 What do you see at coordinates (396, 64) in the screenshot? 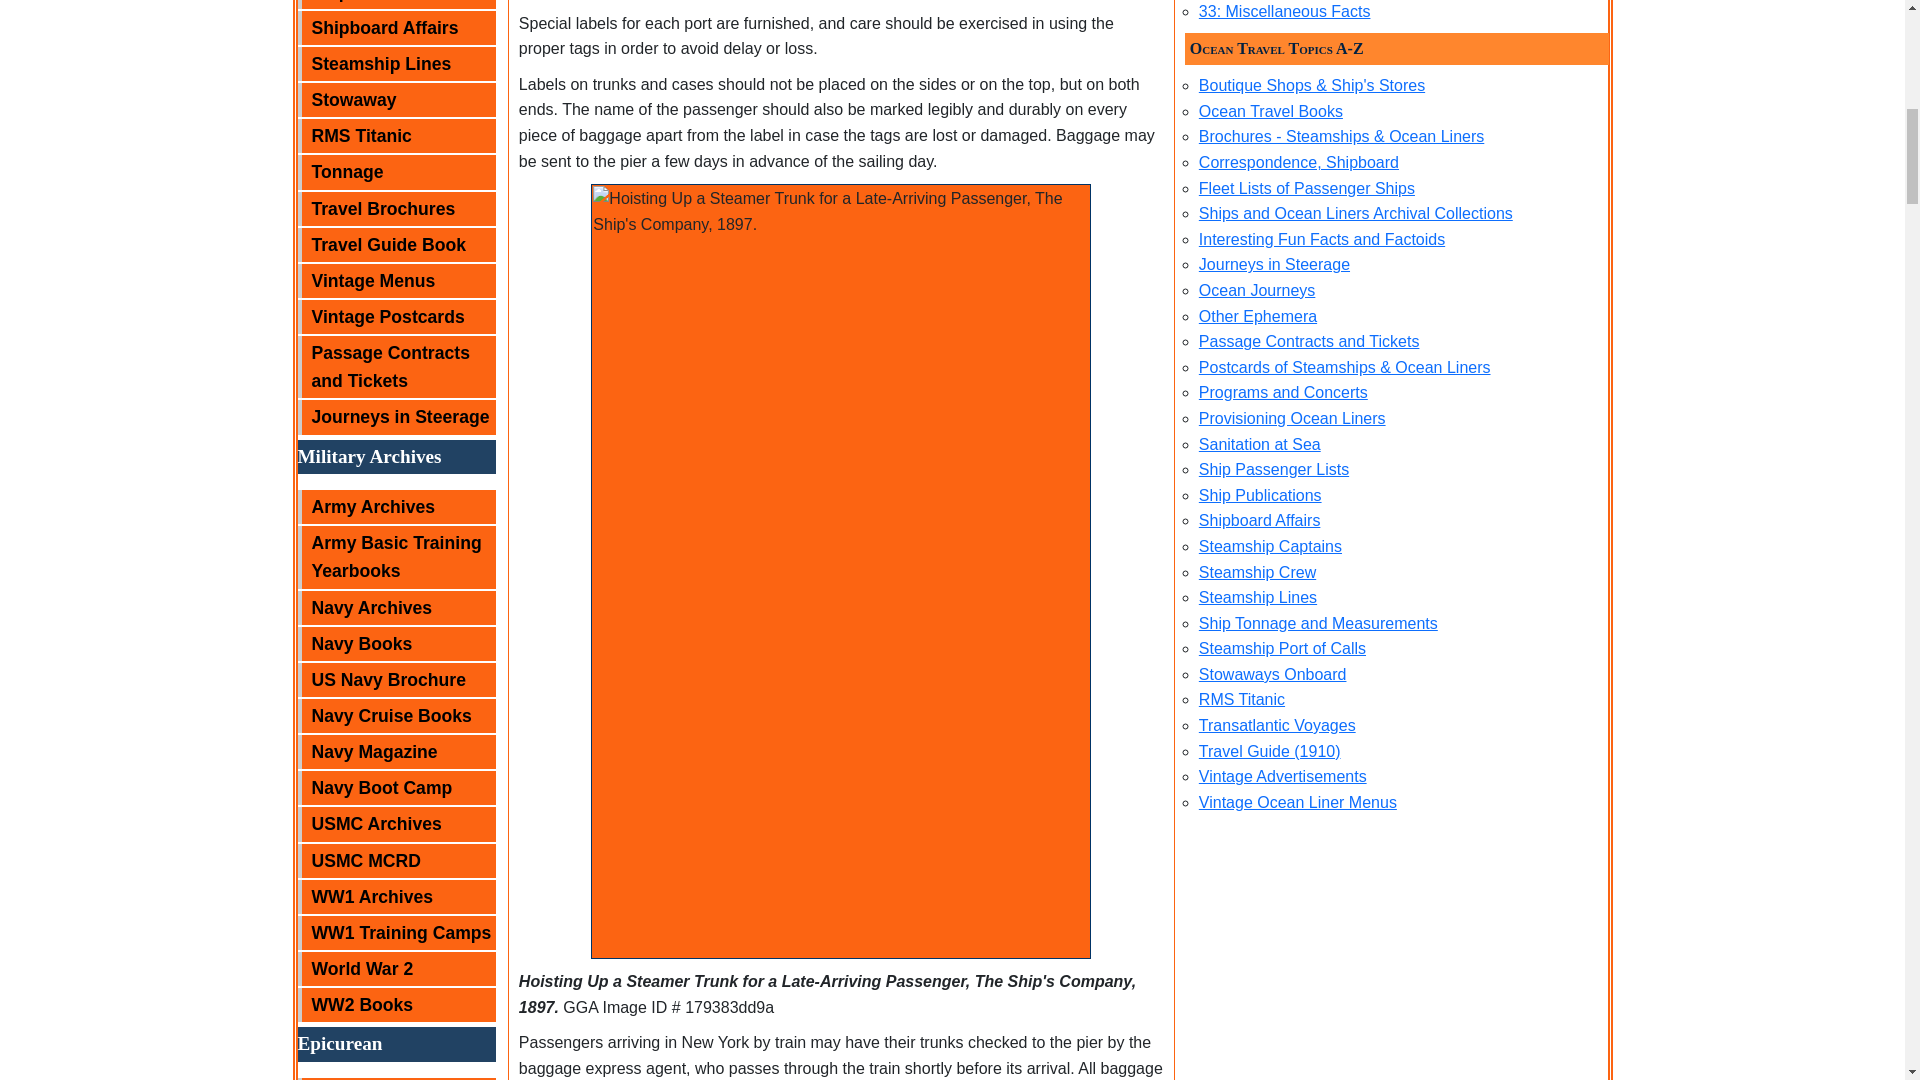
I see `Steamship Lines` at bounding box center [396, 64].